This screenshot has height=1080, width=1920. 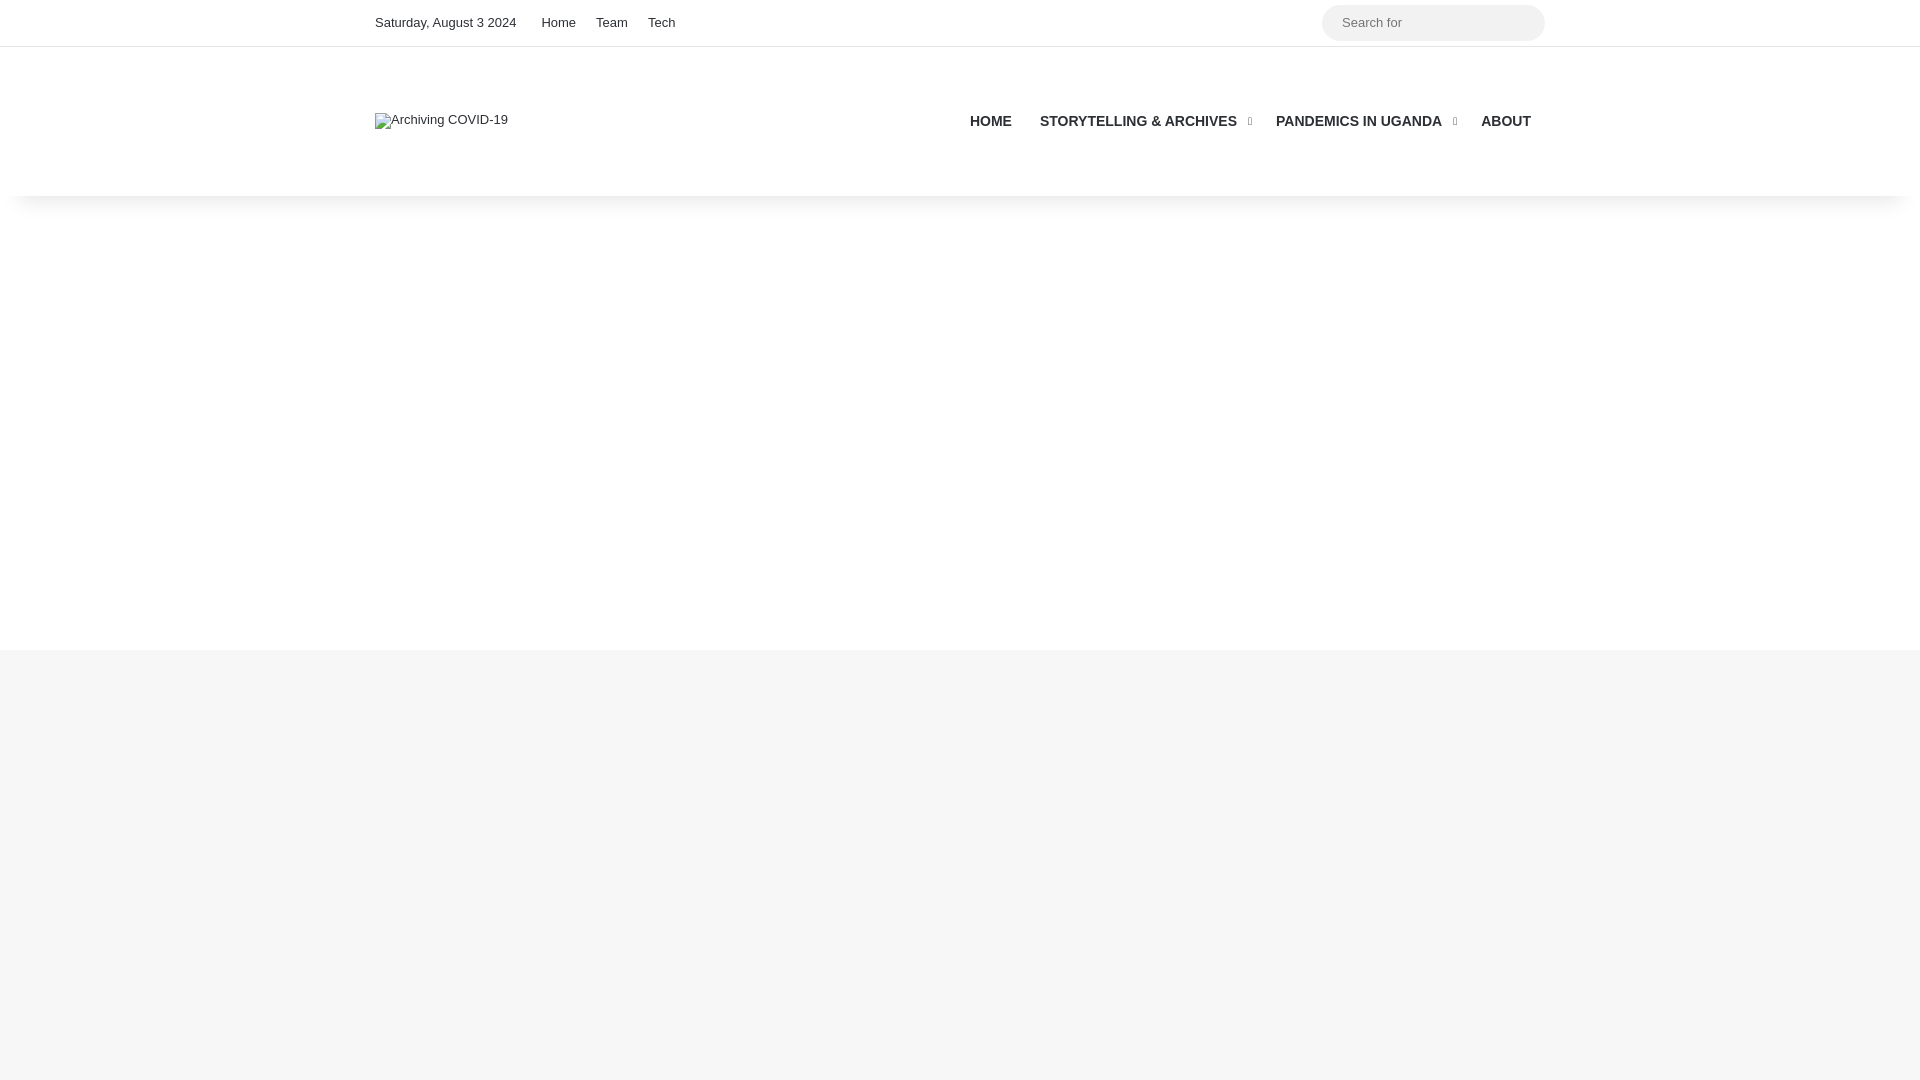 What do you see at coordinates (611, 23) in the screenshot?
I see `Team` at bounding box center [611, 23].